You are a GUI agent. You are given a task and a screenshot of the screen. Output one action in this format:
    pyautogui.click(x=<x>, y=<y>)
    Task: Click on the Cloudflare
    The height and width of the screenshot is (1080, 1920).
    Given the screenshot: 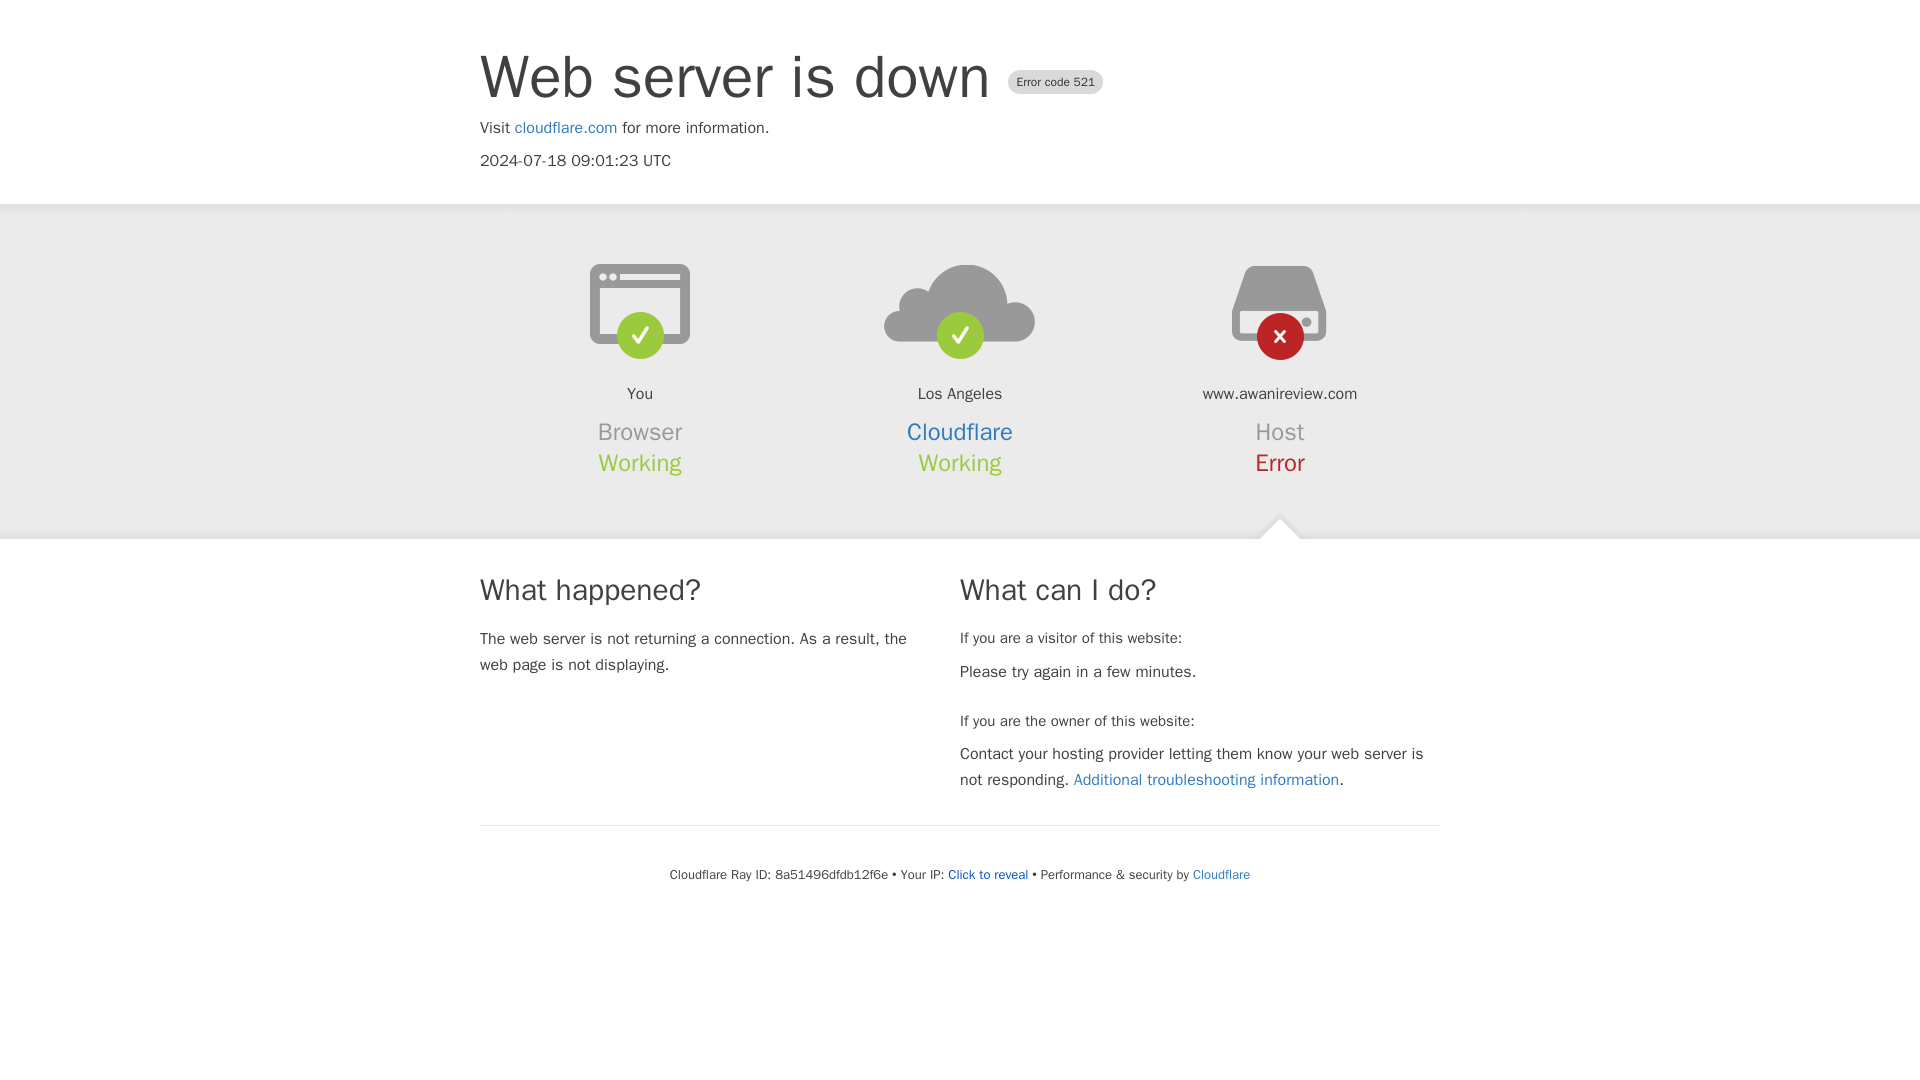 What is the action you would take?
    pyautogui.click(x=960, y=432)
    